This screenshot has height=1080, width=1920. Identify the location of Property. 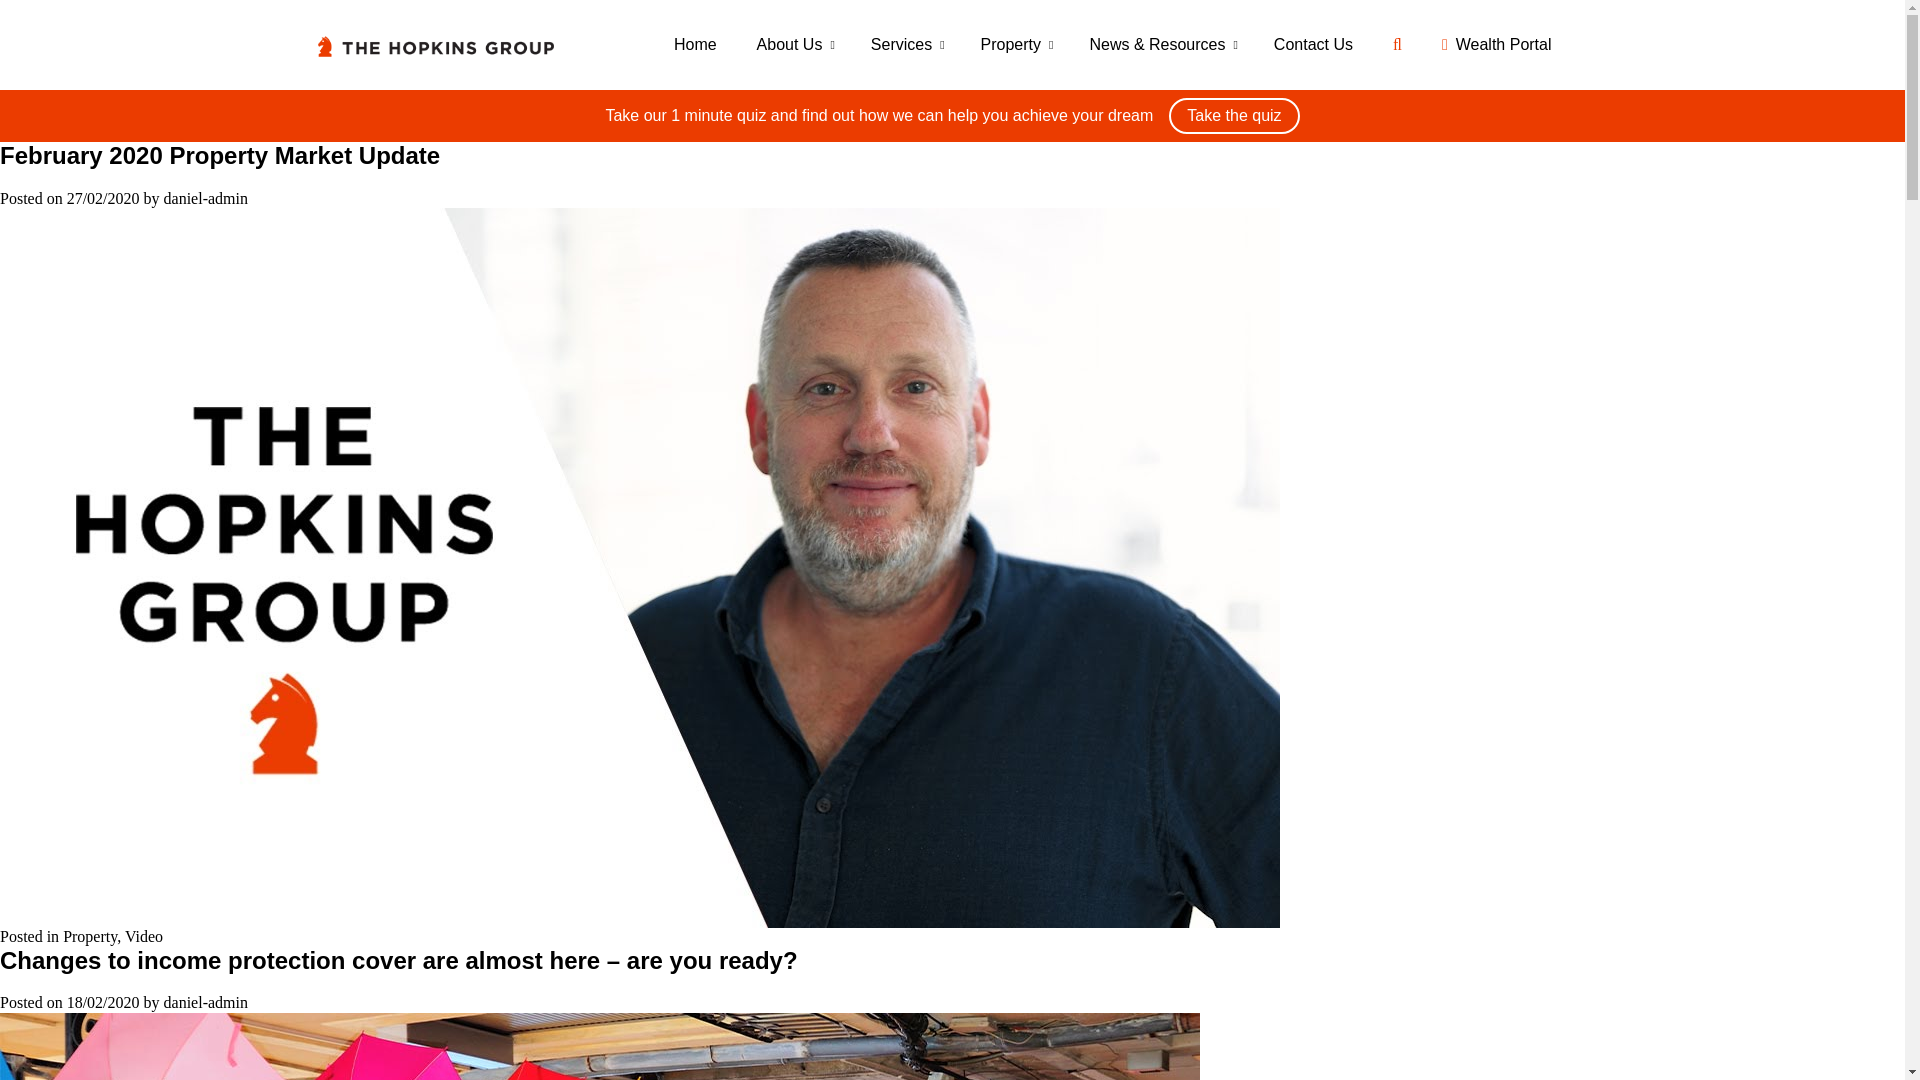
(1015, 44).